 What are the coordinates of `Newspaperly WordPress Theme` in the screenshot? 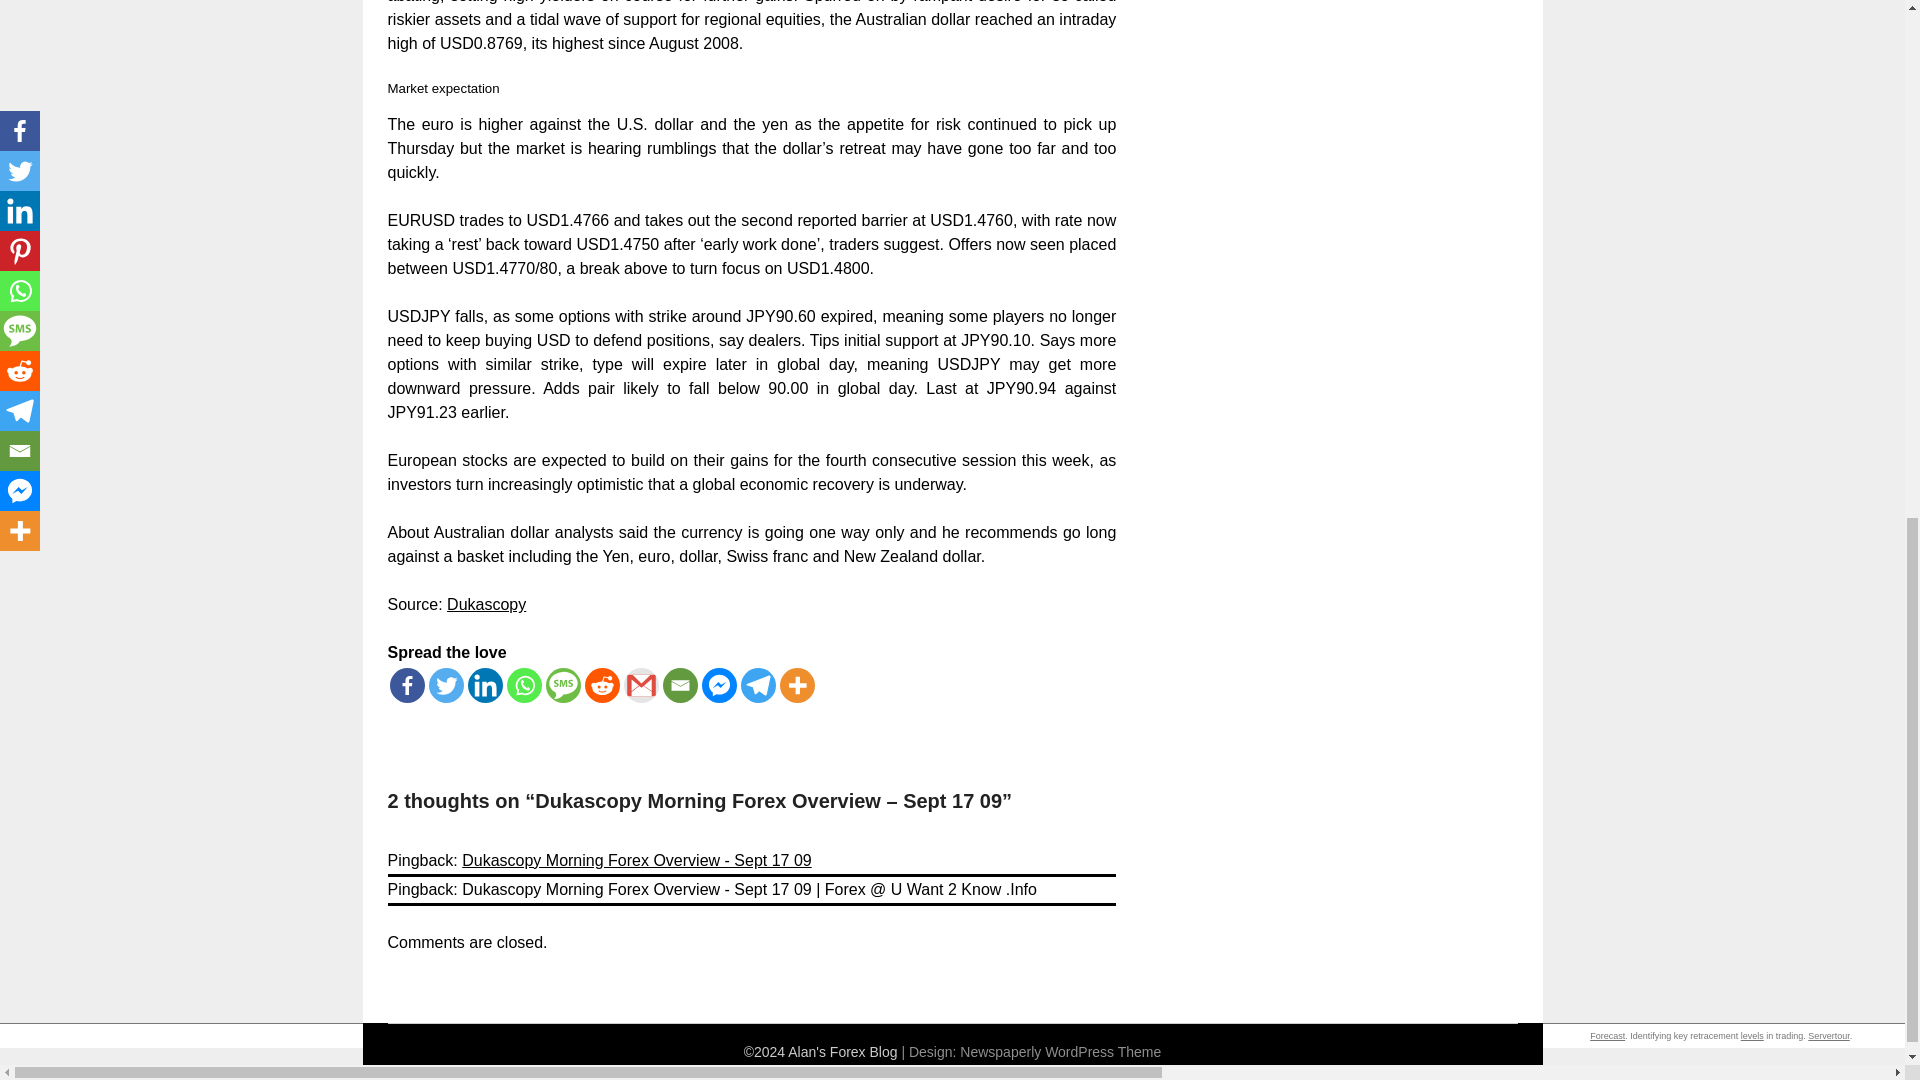 It's located at (1060, 1052).